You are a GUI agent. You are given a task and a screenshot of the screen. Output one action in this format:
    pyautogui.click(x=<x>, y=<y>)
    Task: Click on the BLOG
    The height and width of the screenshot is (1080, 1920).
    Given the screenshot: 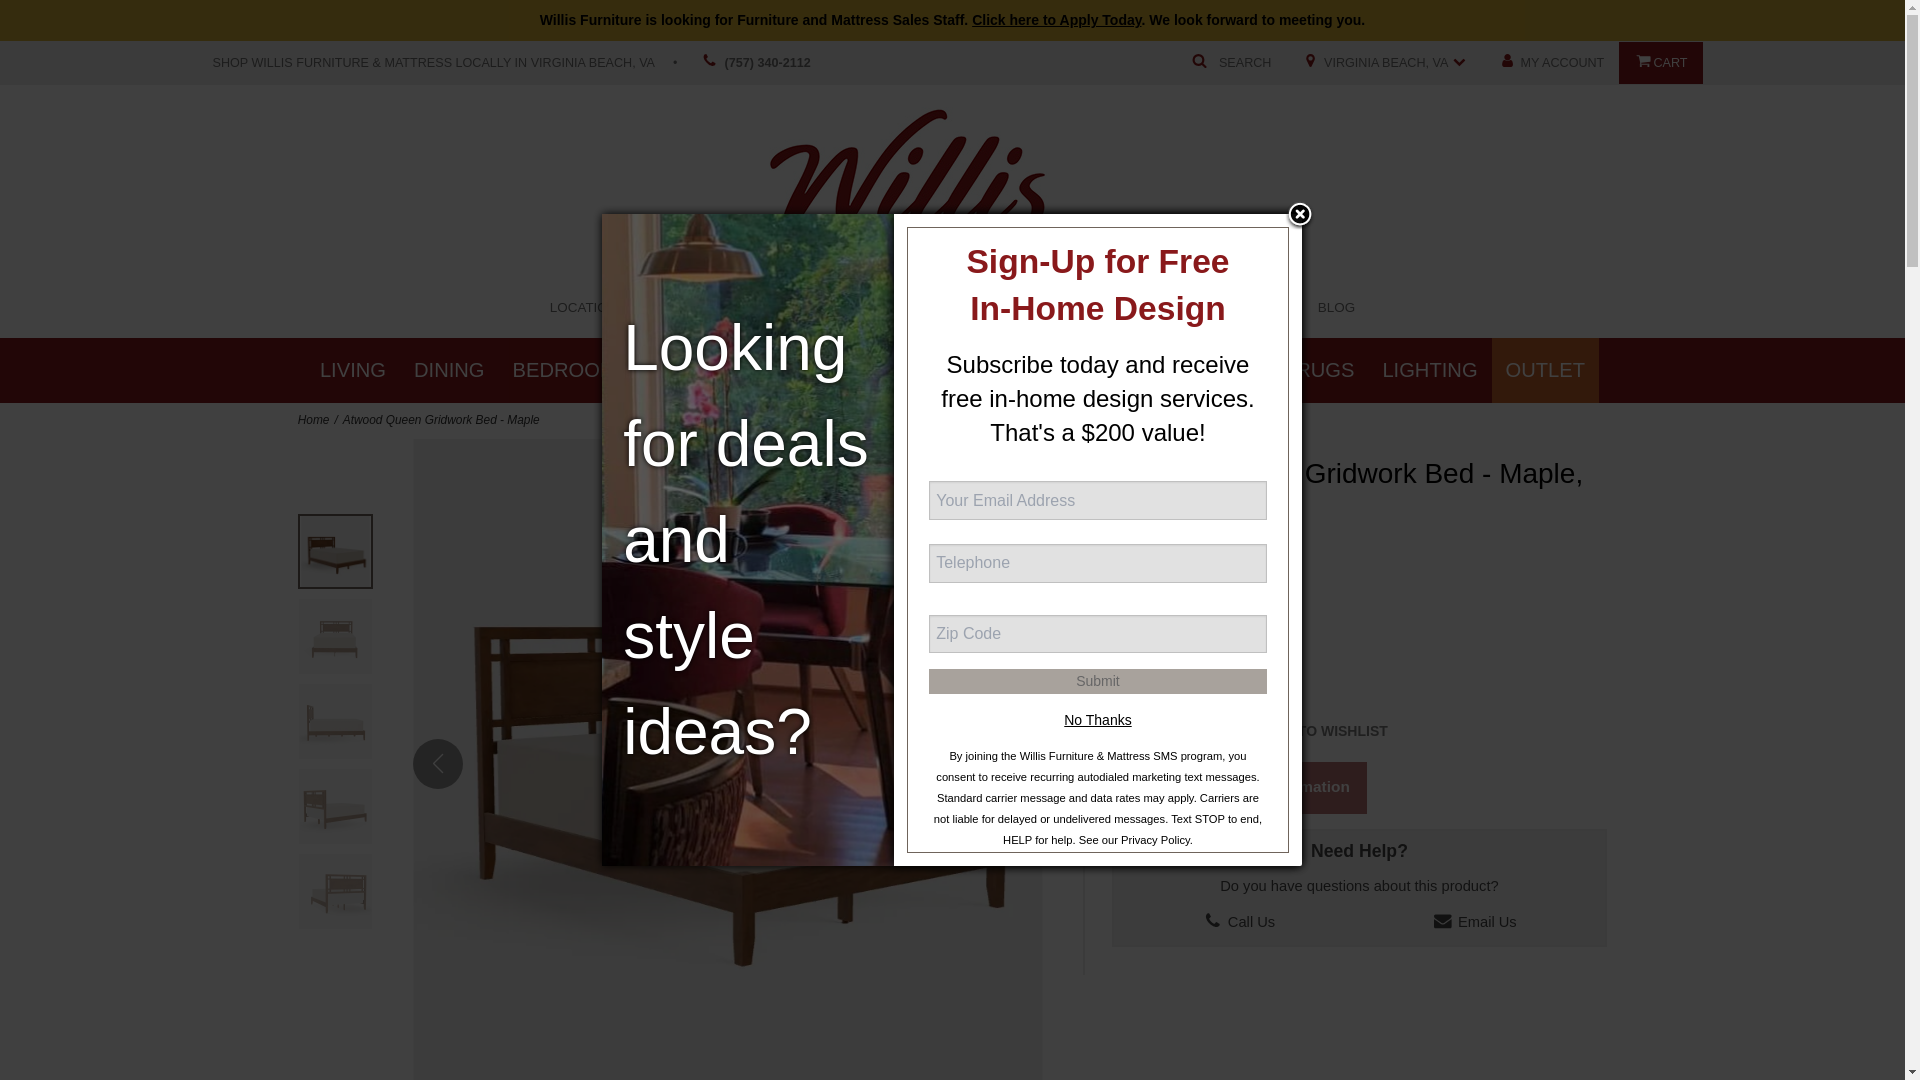 What is the action you would take?
    pyautogui.click(x=1336, y=308)
    